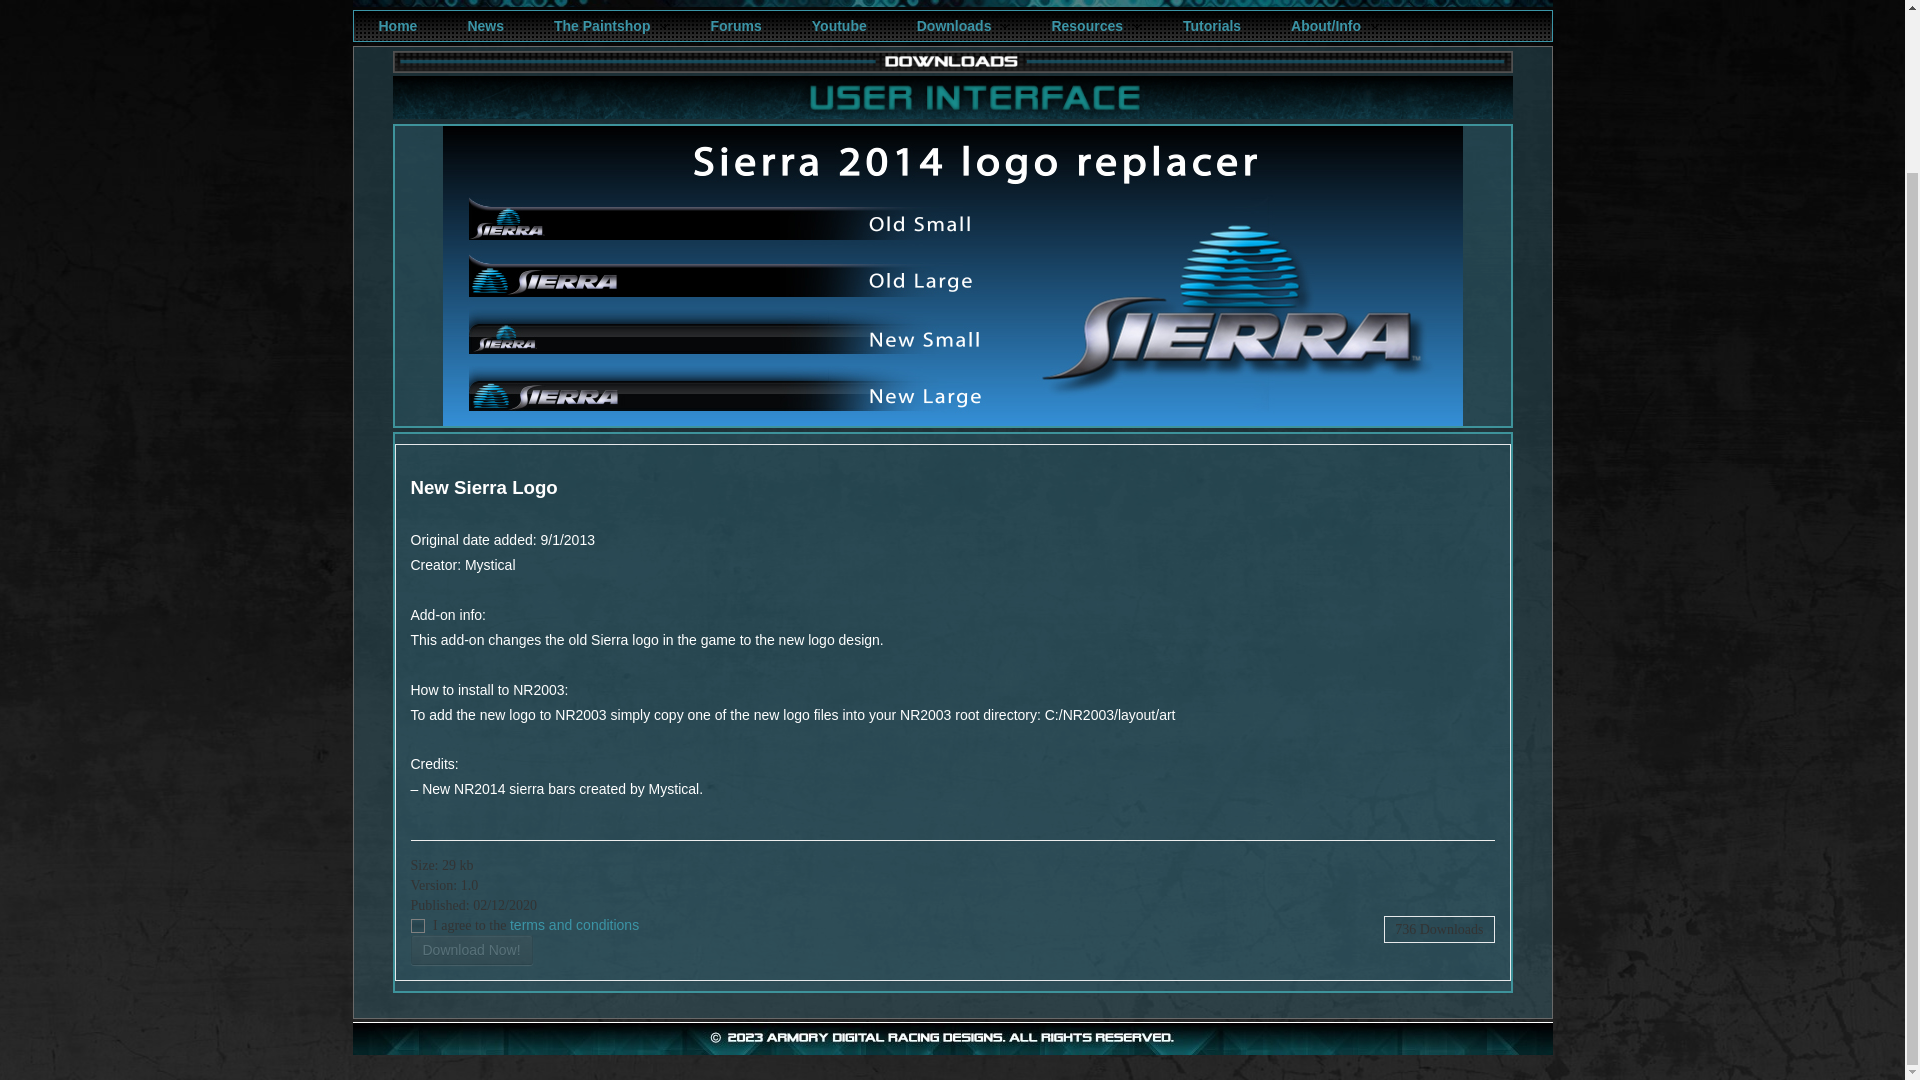  I want to click on Forums, so click(735, 26).